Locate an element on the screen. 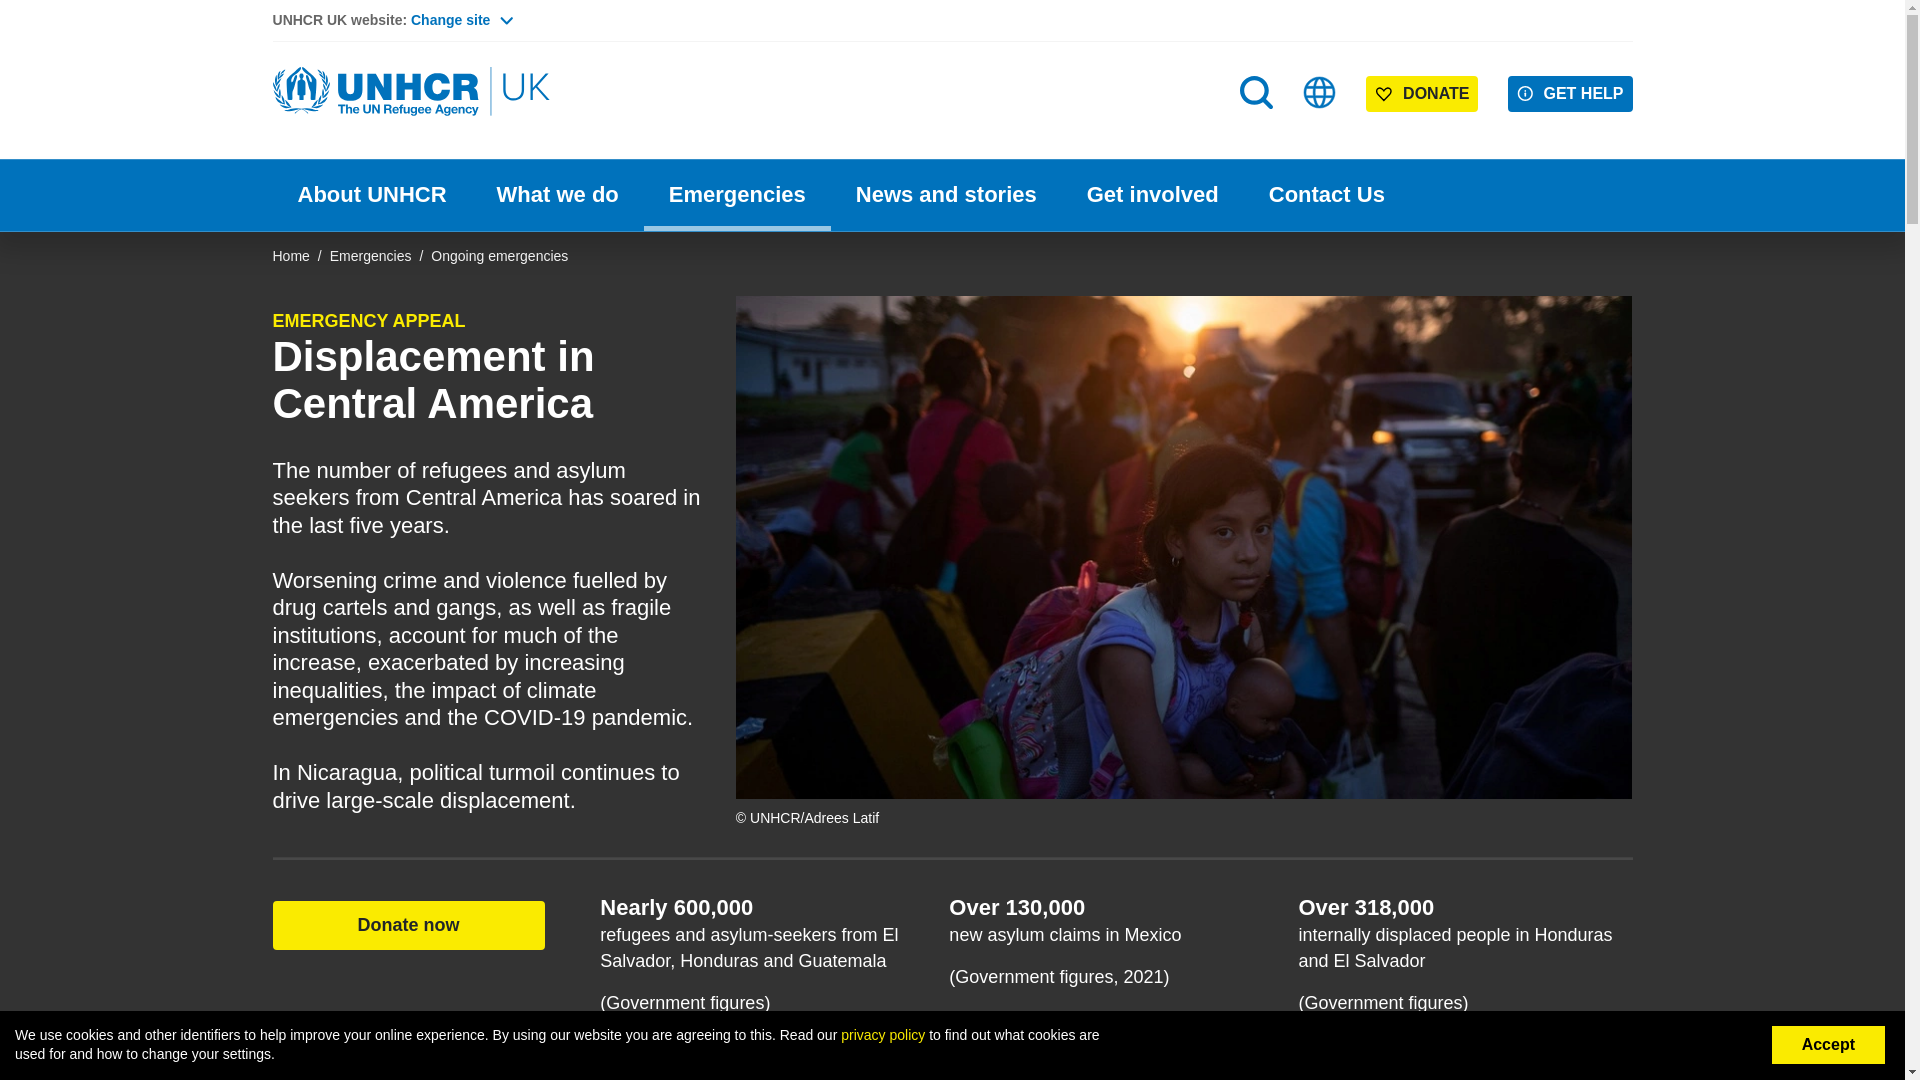  Search is located at coordinates (1256, 92).